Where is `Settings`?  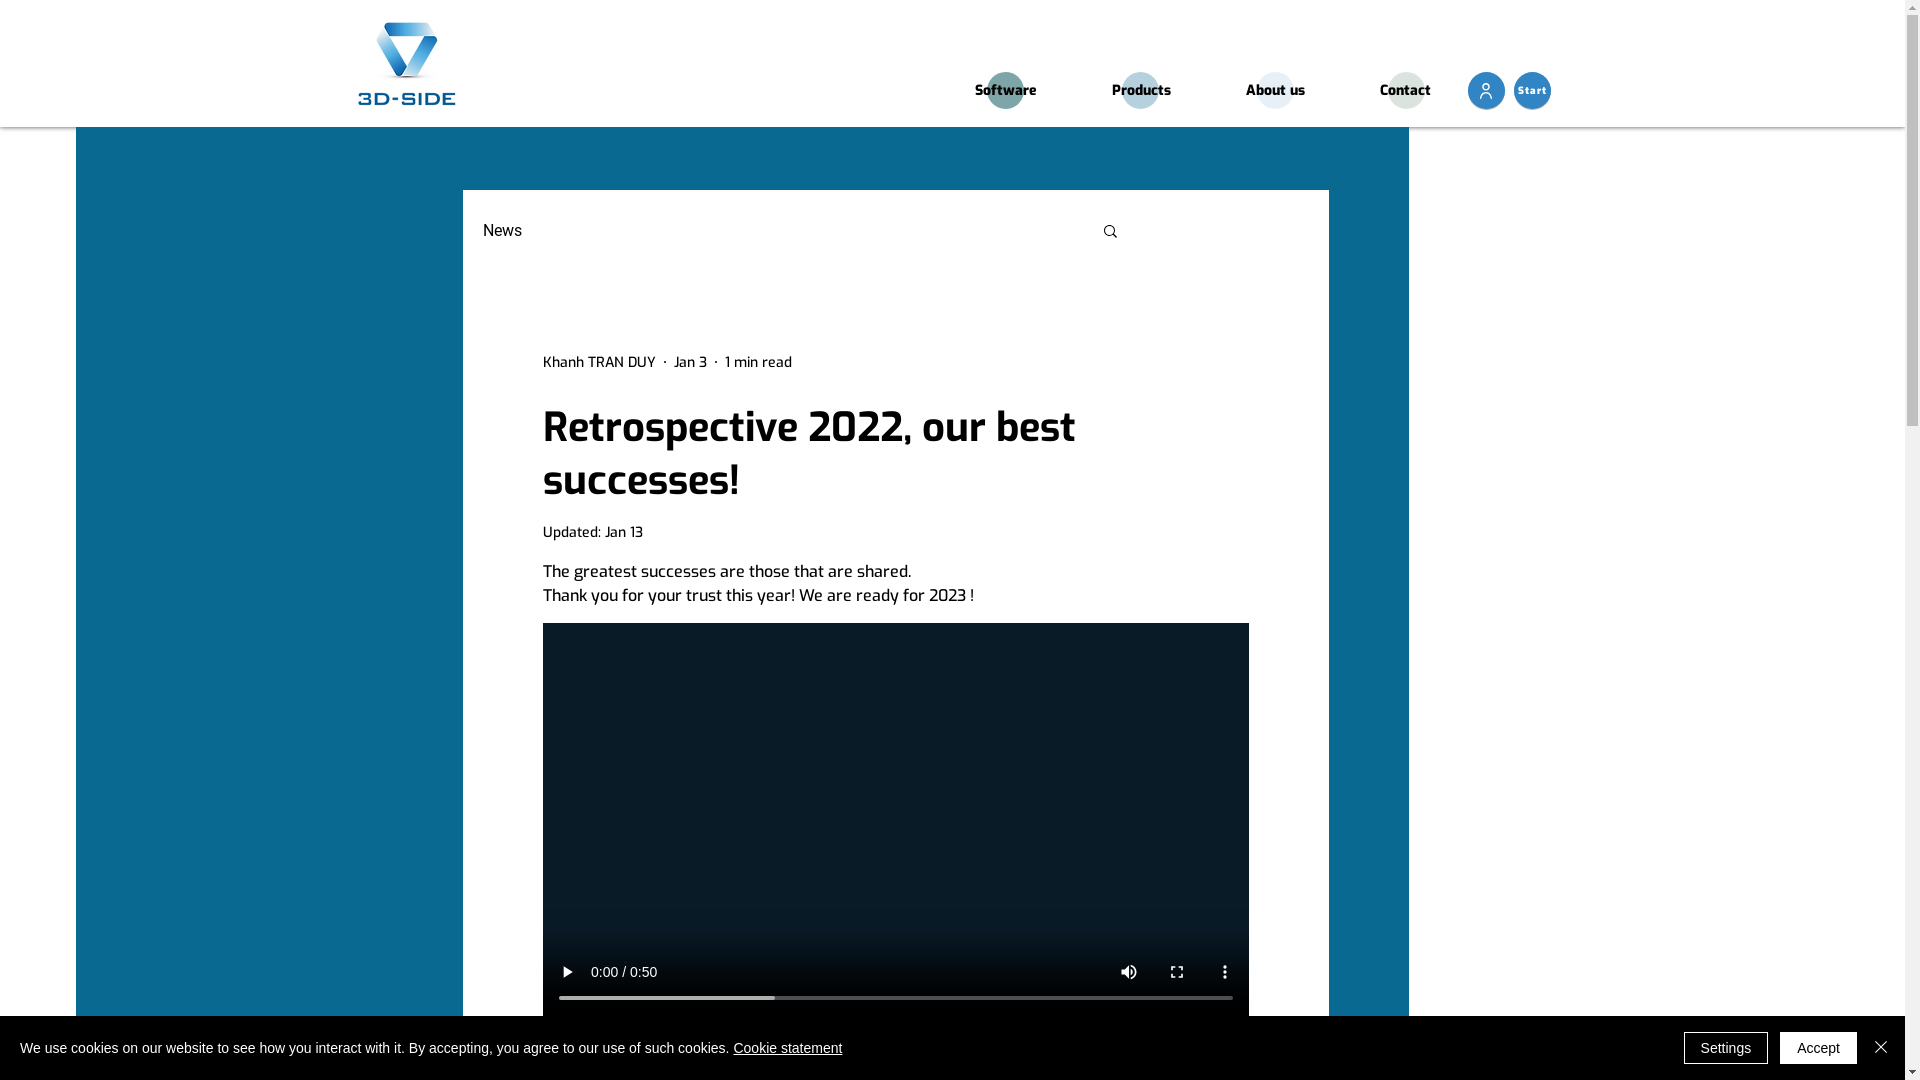 Settings is located at coordinates (1726, 1048).